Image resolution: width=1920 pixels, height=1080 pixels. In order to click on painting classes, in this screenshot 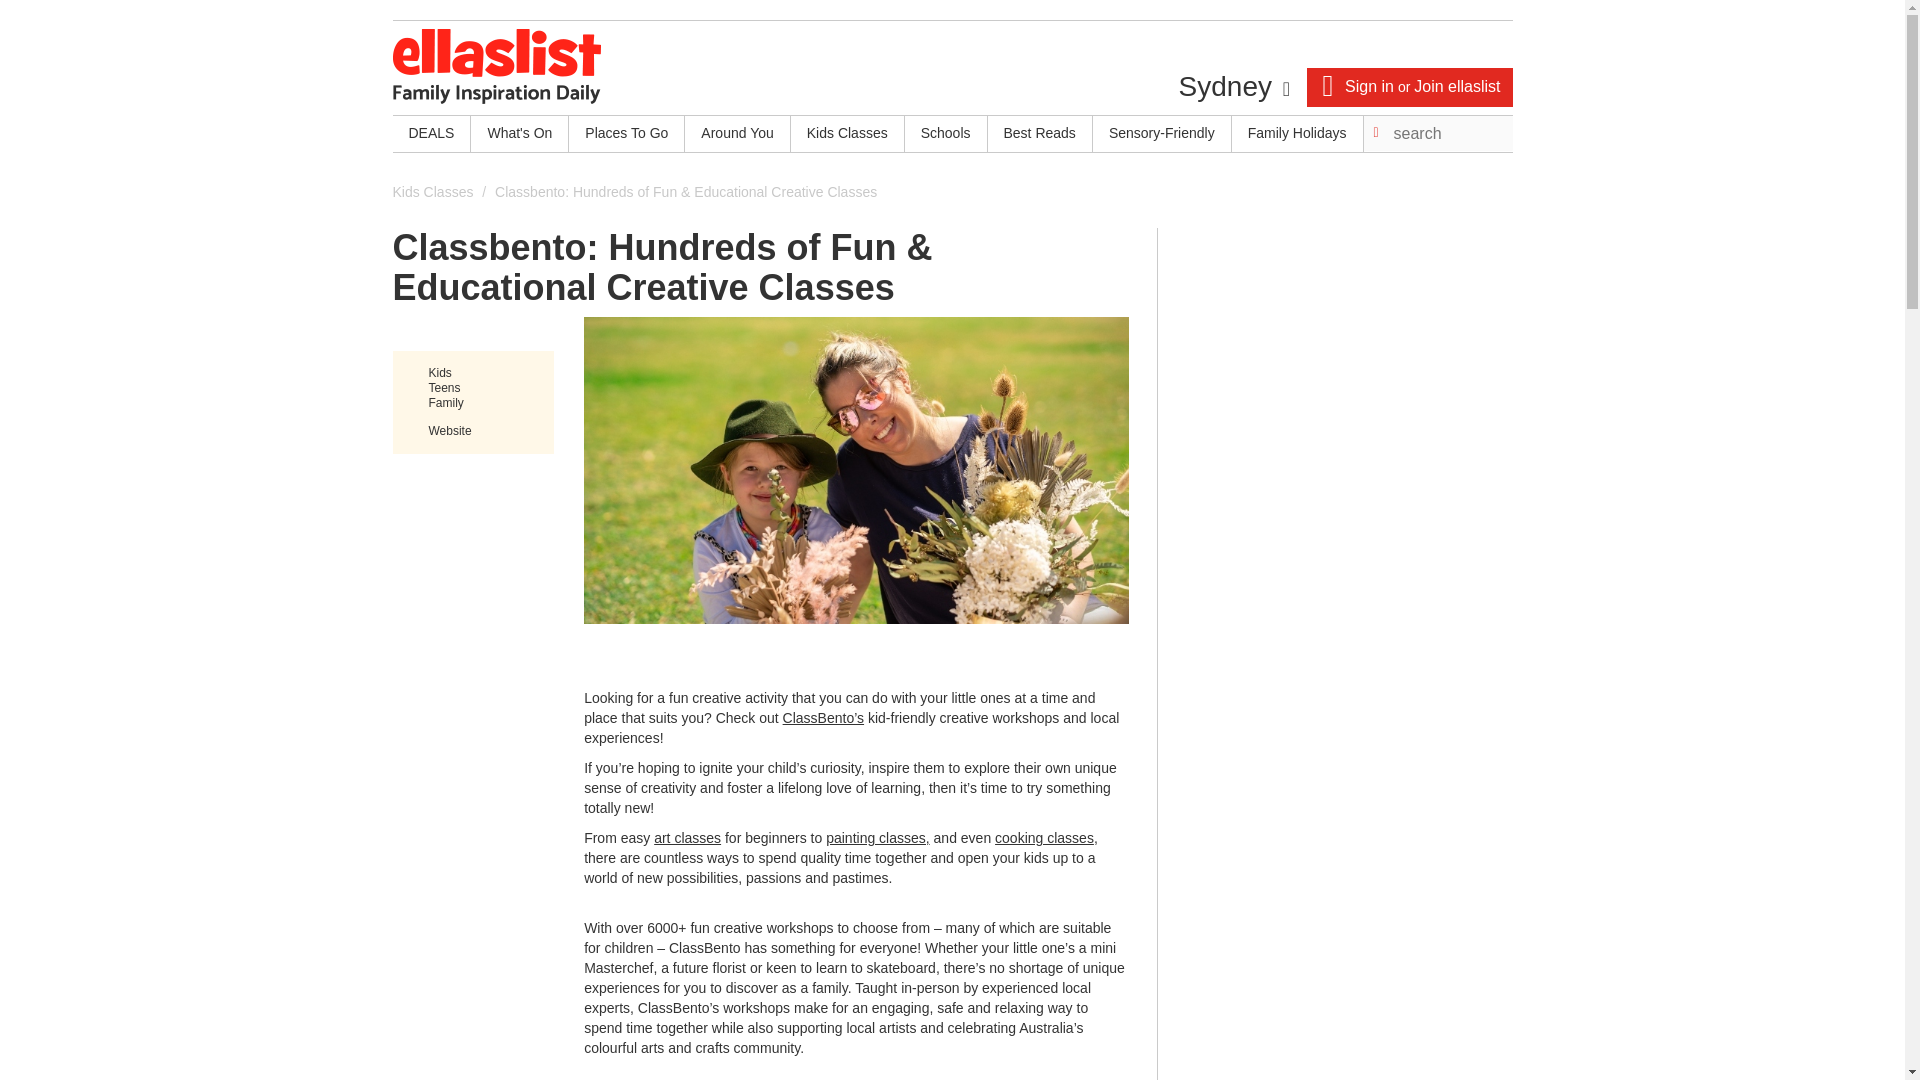, I will do `click(877, 838)`.